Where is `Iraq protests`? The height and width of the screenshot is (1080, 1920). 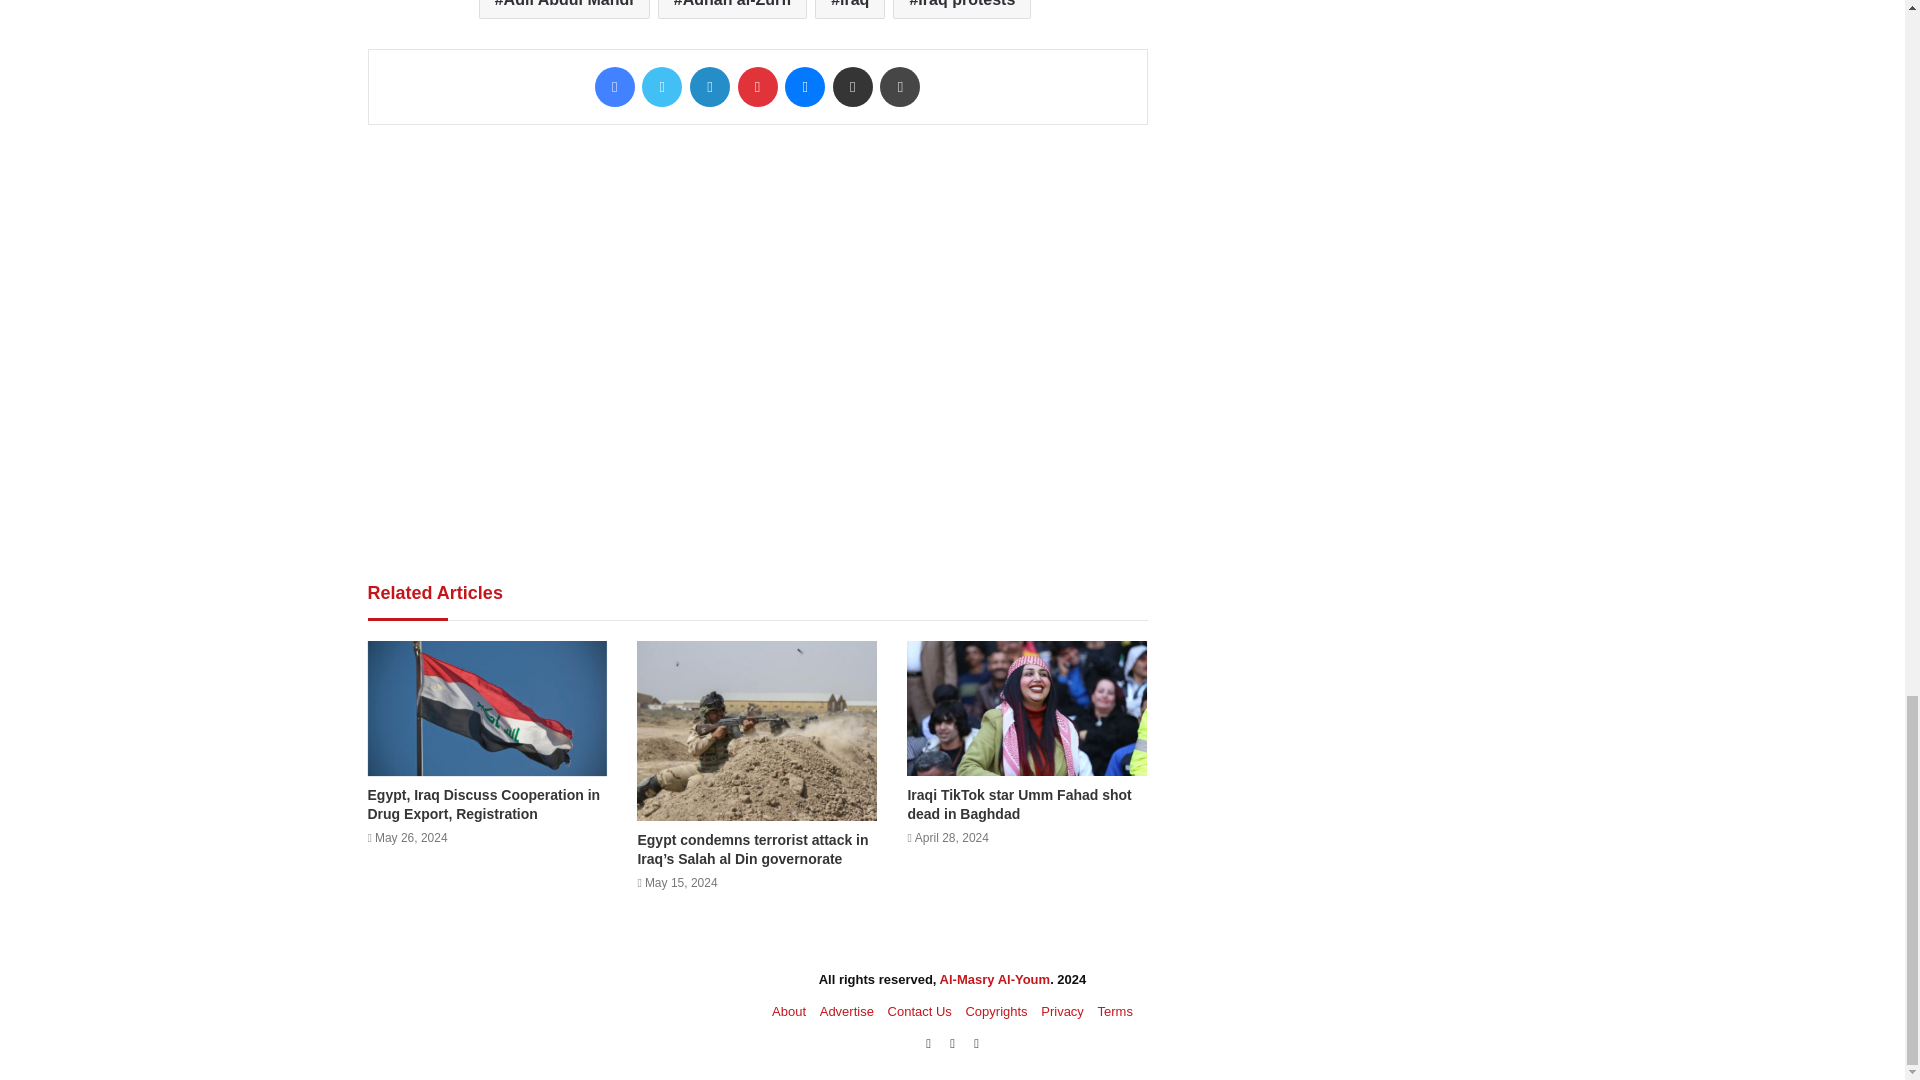 Iraq protests is located at coordinates (962, 10).